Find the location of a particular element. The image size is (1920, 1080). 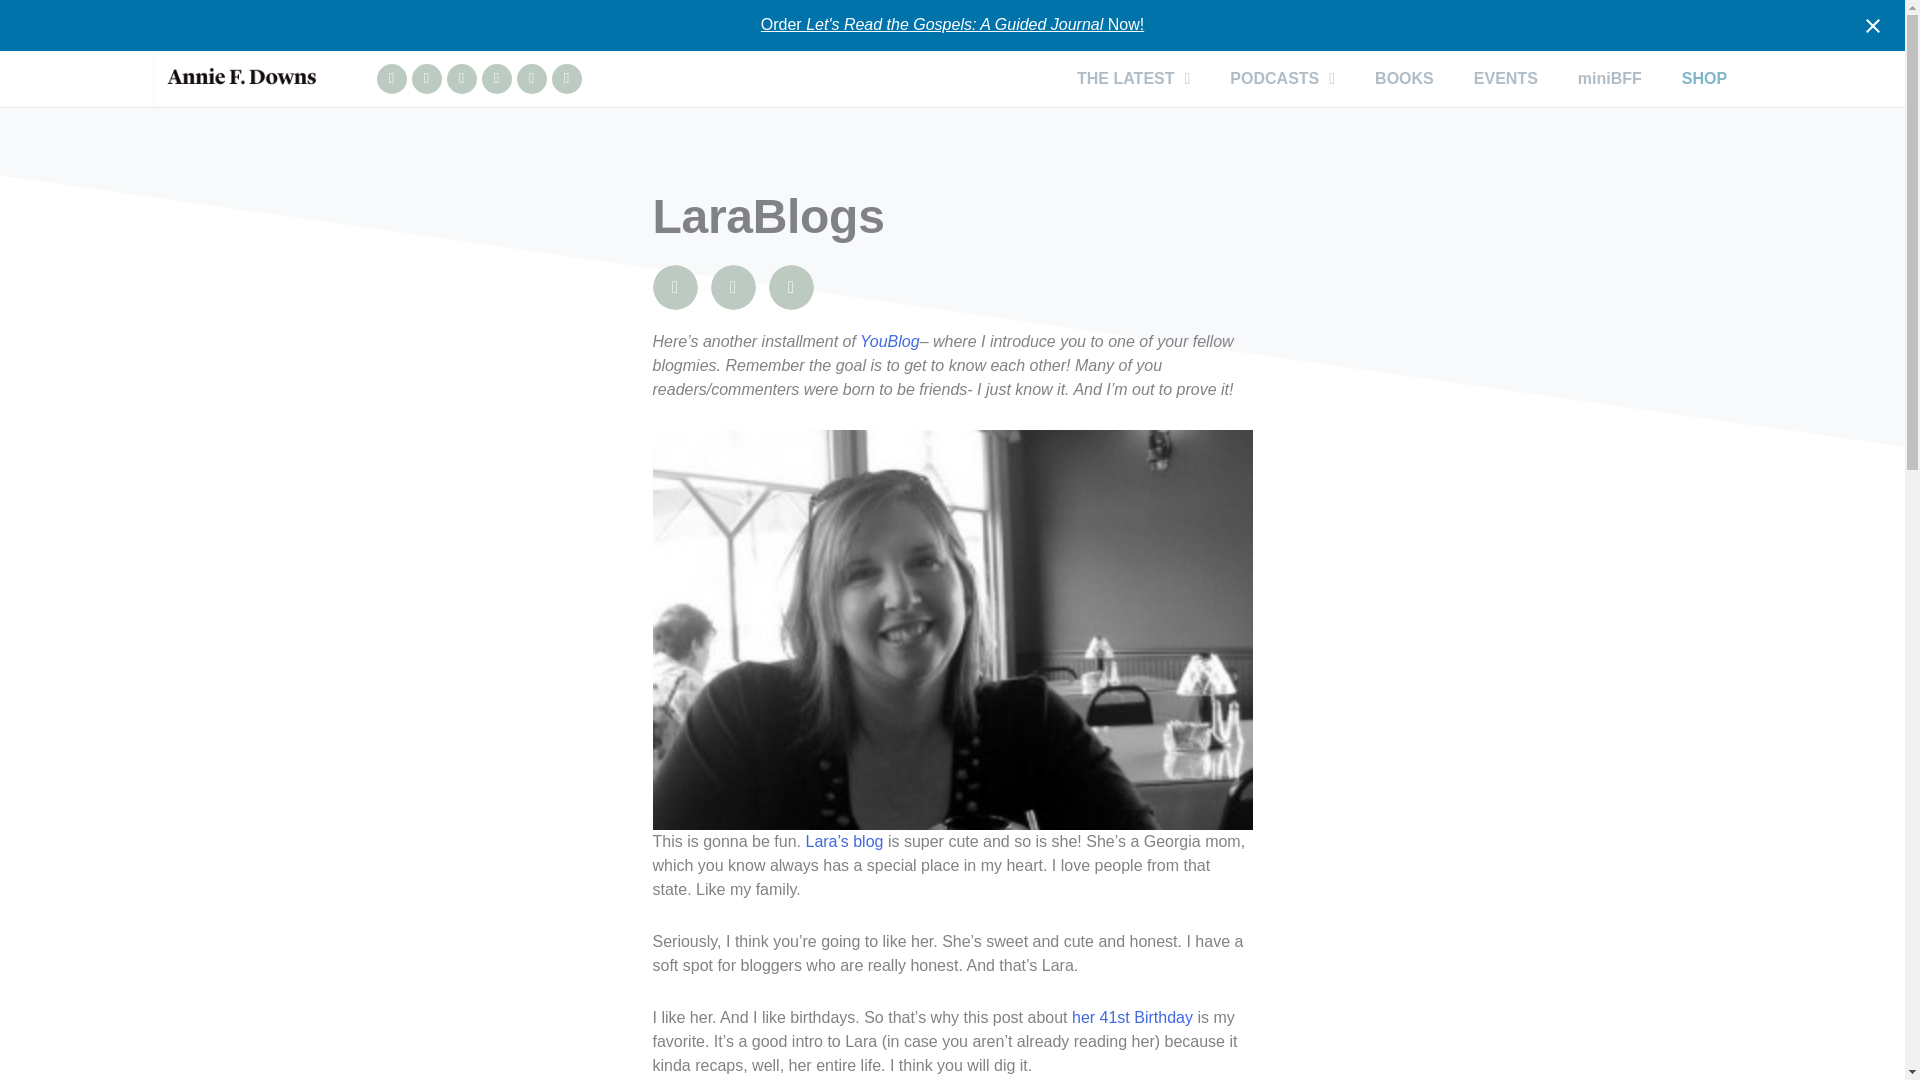

Facebook is located at coordinates (426, 78).